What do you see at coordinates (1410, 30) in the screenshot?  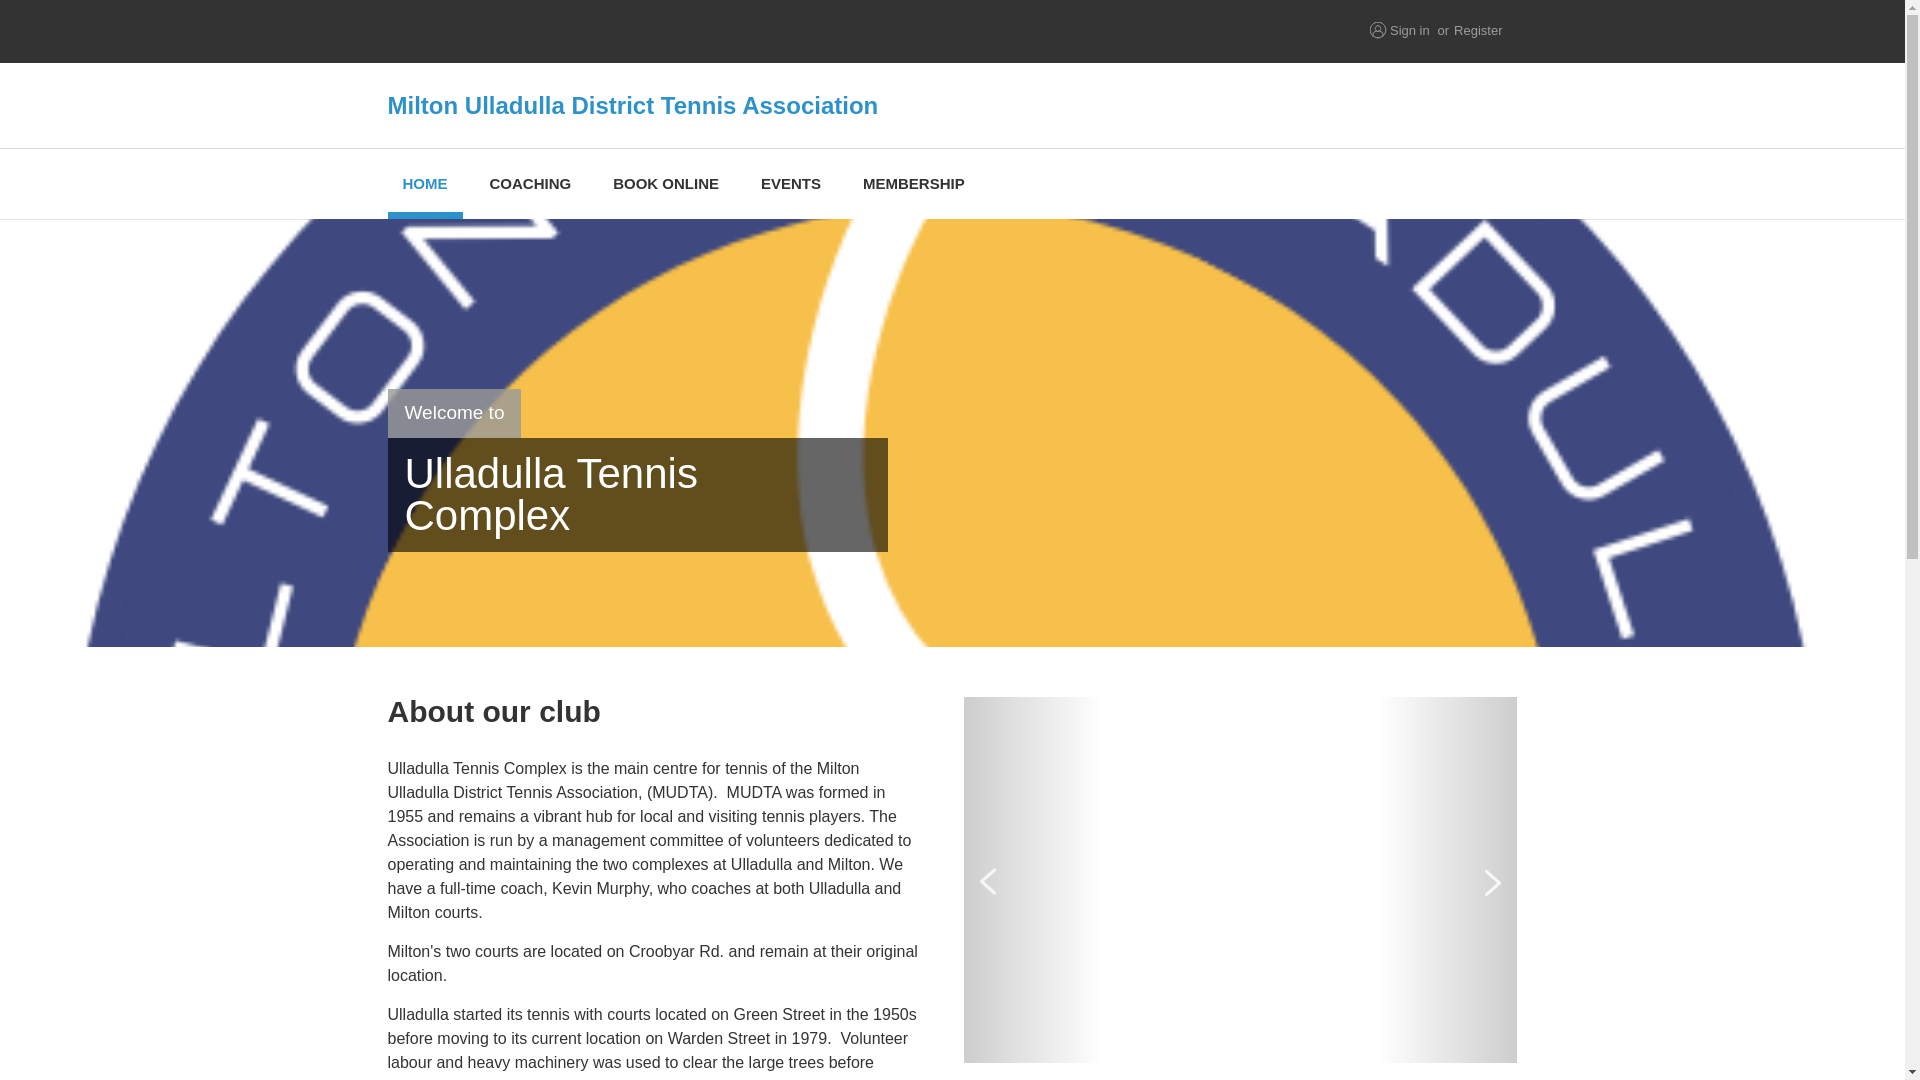 I see `Sign in` at bounding box center [1410, 30].